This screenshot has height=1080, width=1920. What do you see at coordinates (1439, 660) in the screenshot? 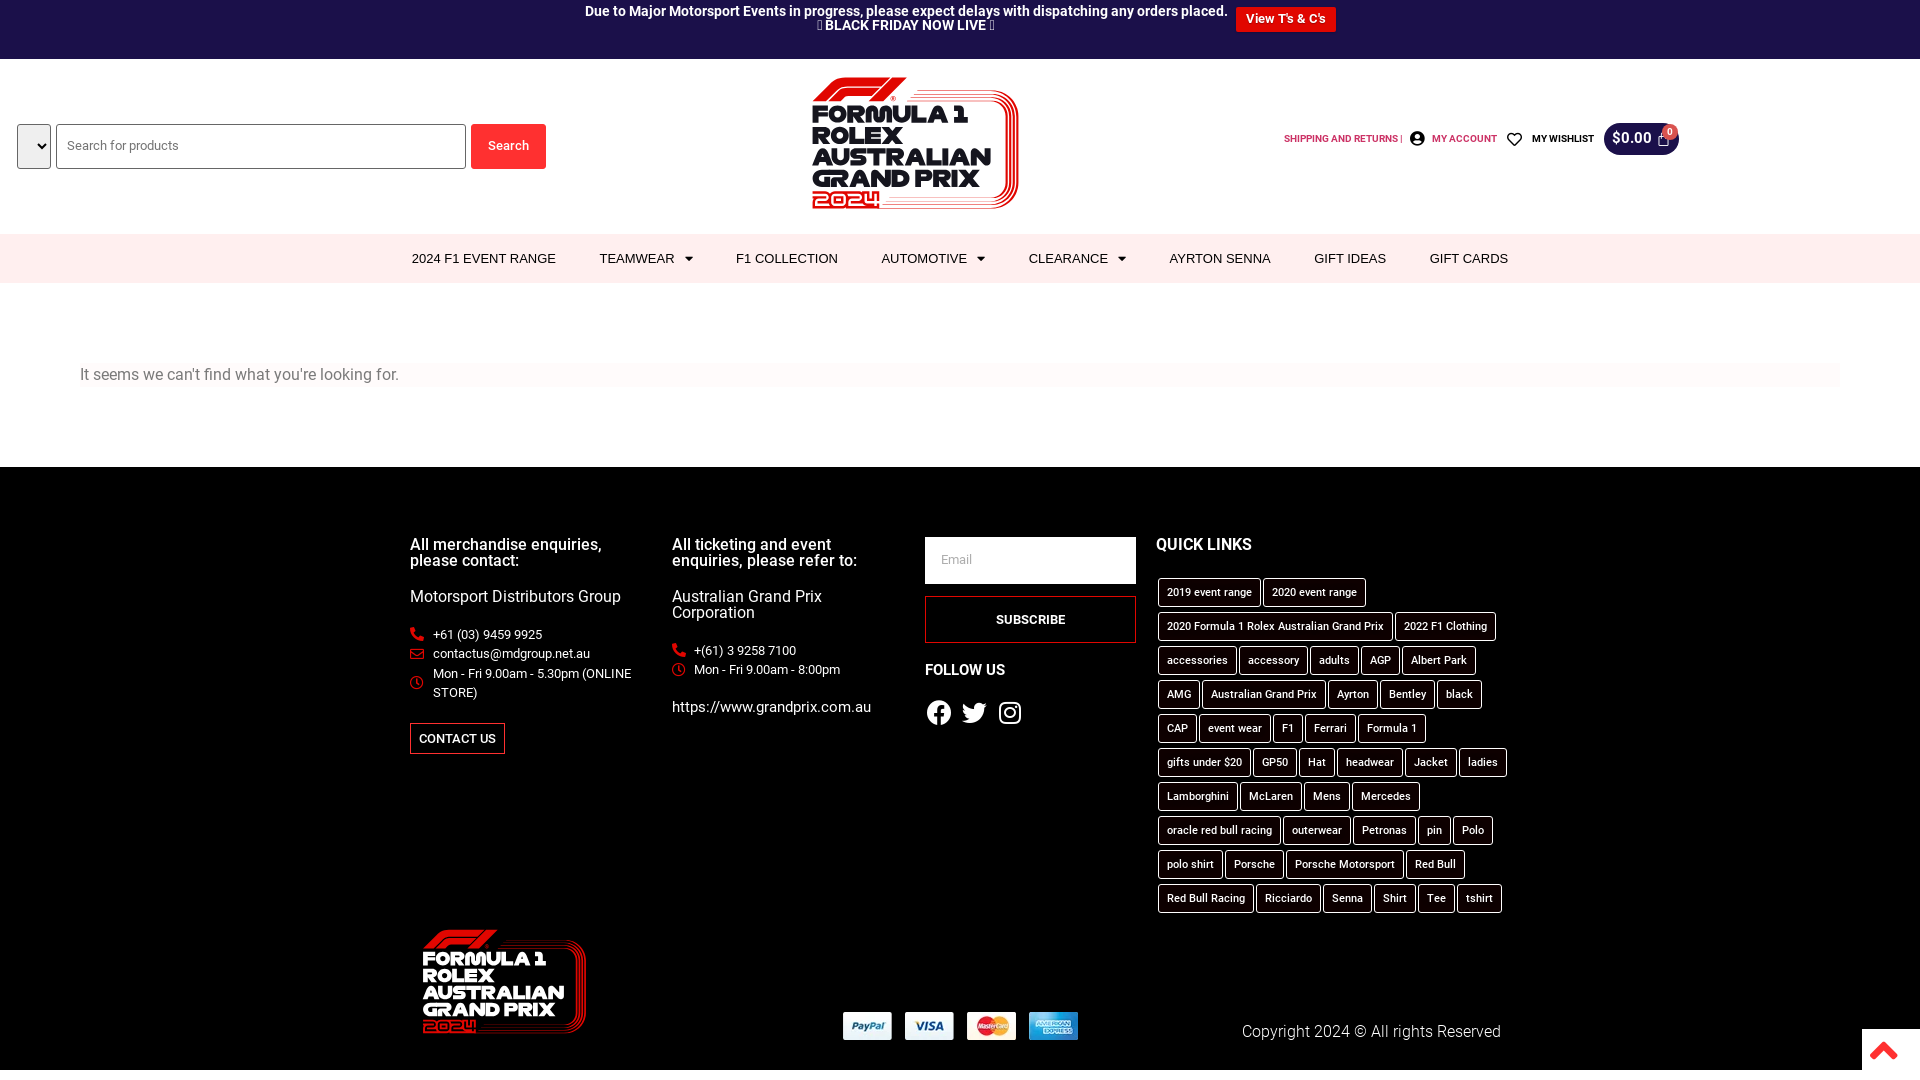
I see `Albert Park` at bounding box center [1439, 660].